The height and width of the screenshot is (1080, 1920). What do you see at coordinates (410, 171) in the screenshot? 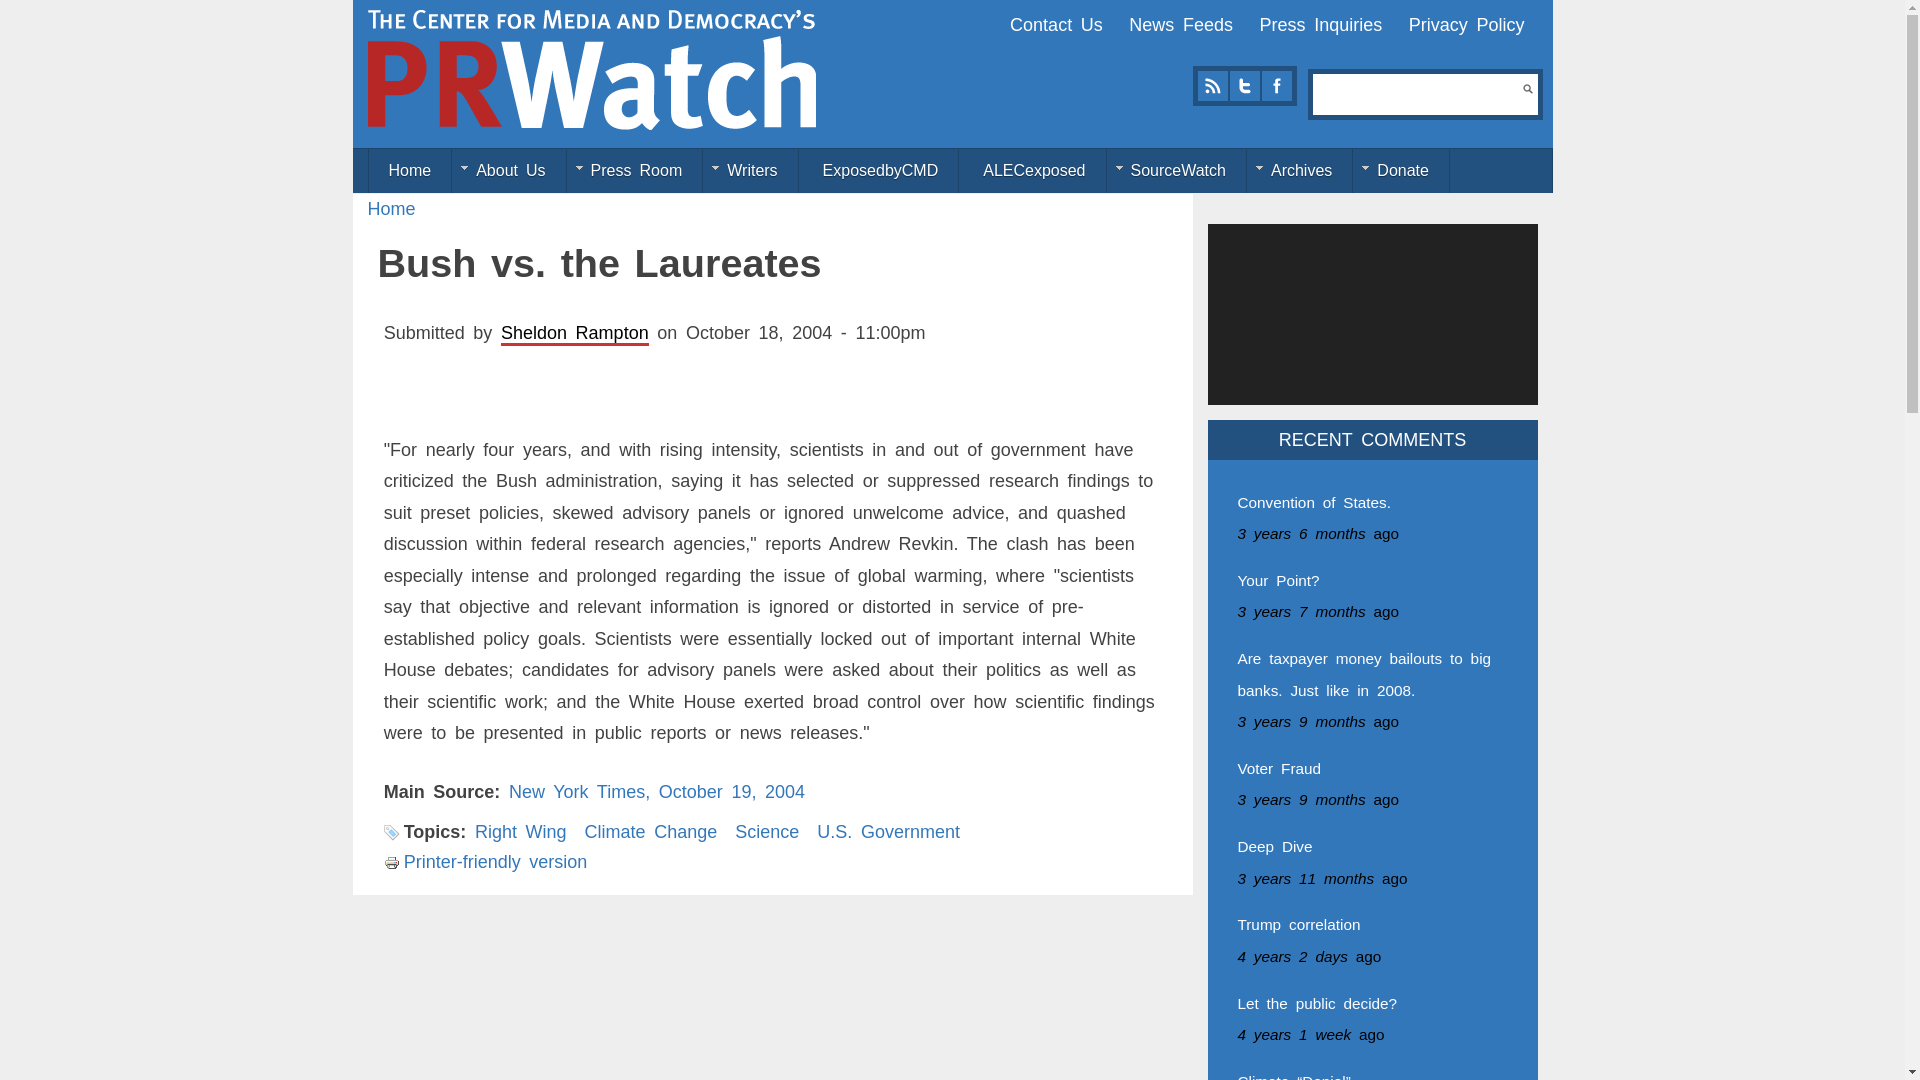
I see `Home` at bounding box center [410, 171].